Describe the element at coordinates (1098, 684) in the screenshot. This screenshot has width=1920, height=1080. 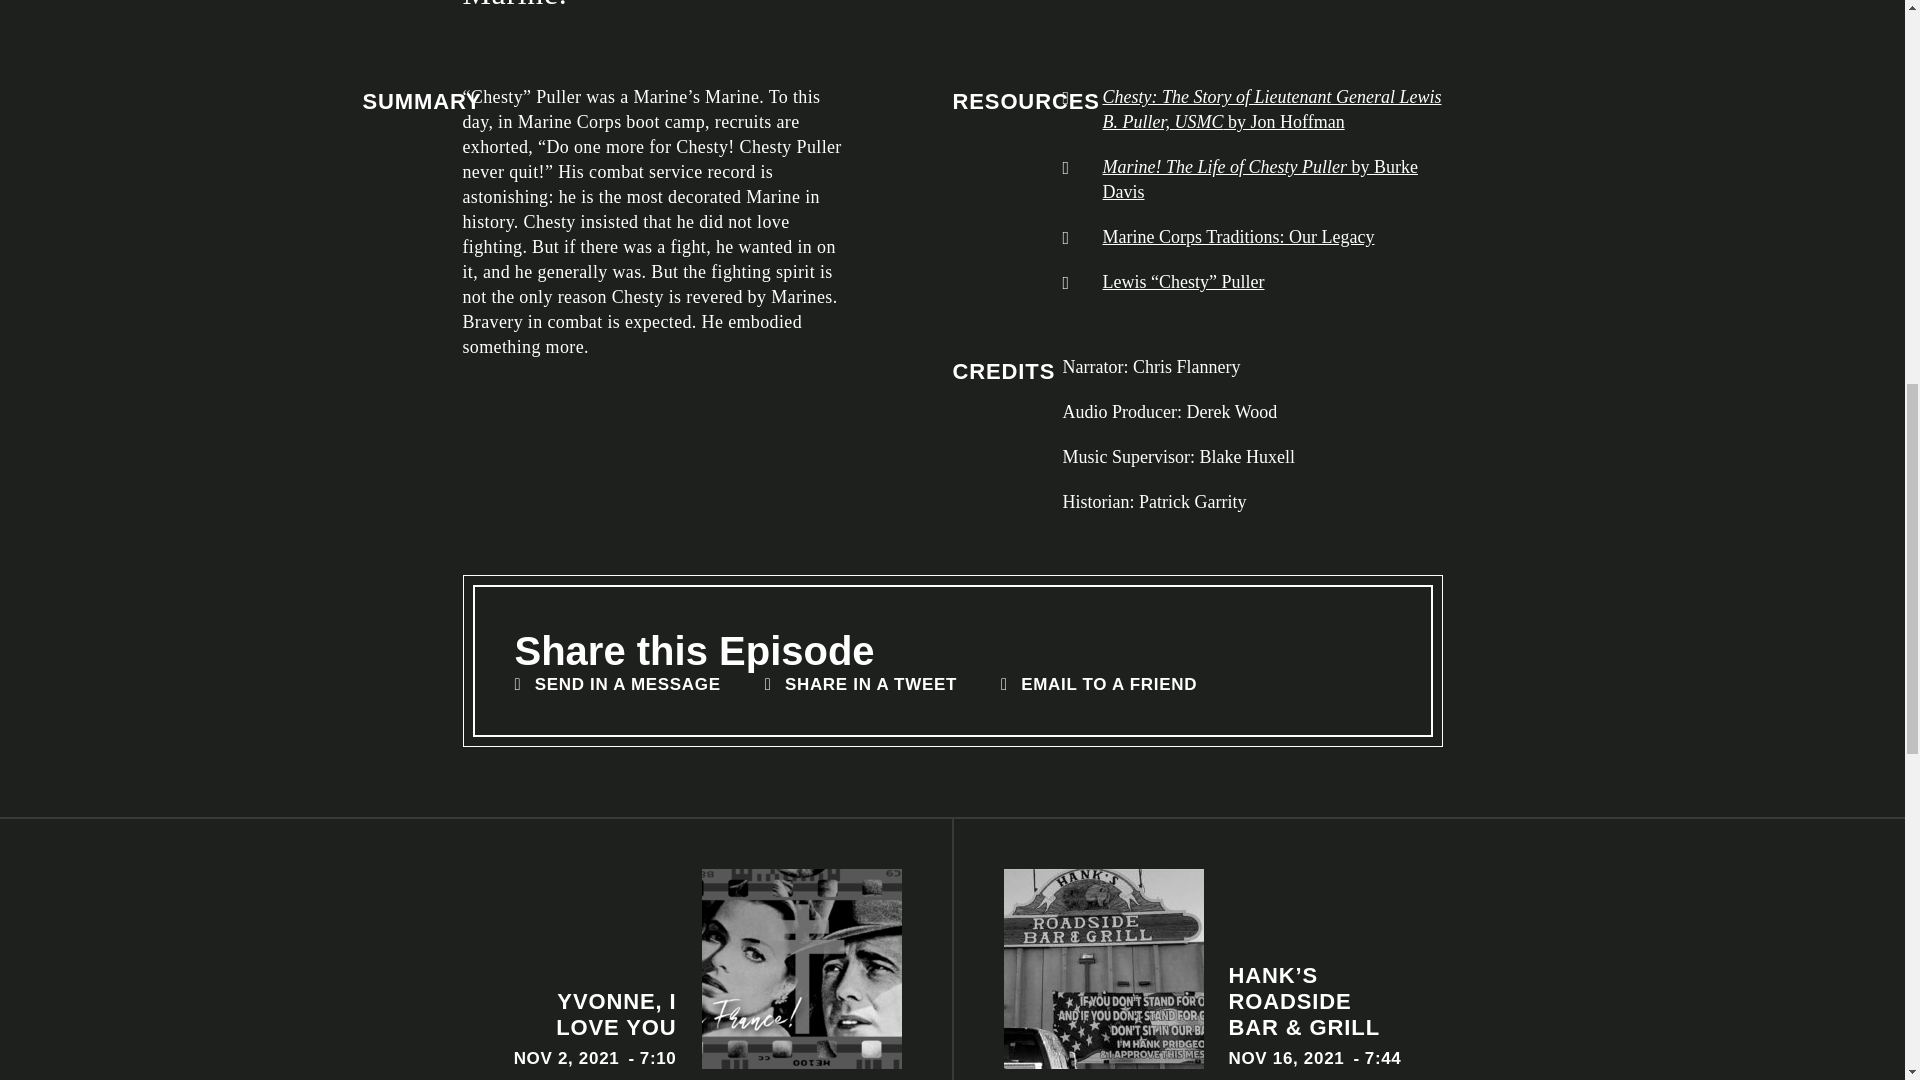
I see `EMAIL TO A FRIEND` at that location.